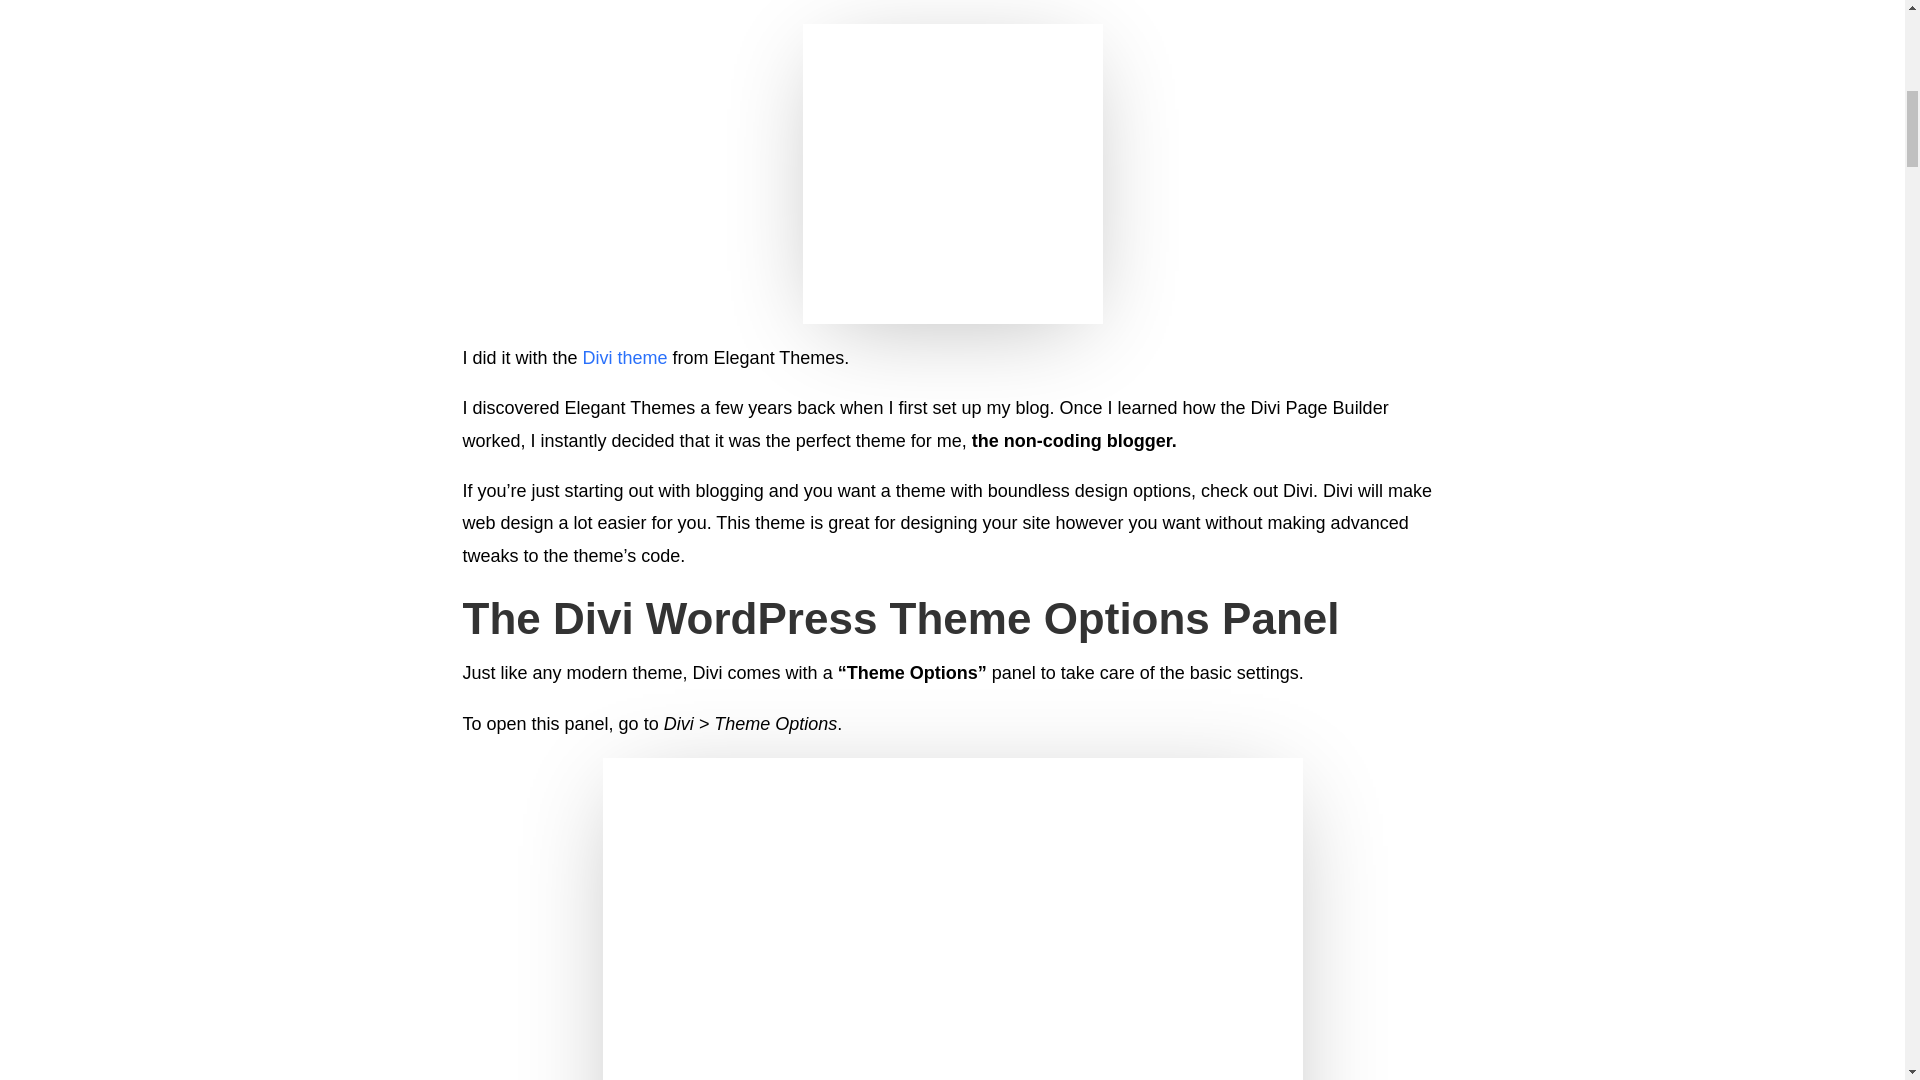 The height and width of the screenshot is (1080, 1920). Describe the element at coordinates (952, 174) in the screenshot. I see `Webhosting` at that location.